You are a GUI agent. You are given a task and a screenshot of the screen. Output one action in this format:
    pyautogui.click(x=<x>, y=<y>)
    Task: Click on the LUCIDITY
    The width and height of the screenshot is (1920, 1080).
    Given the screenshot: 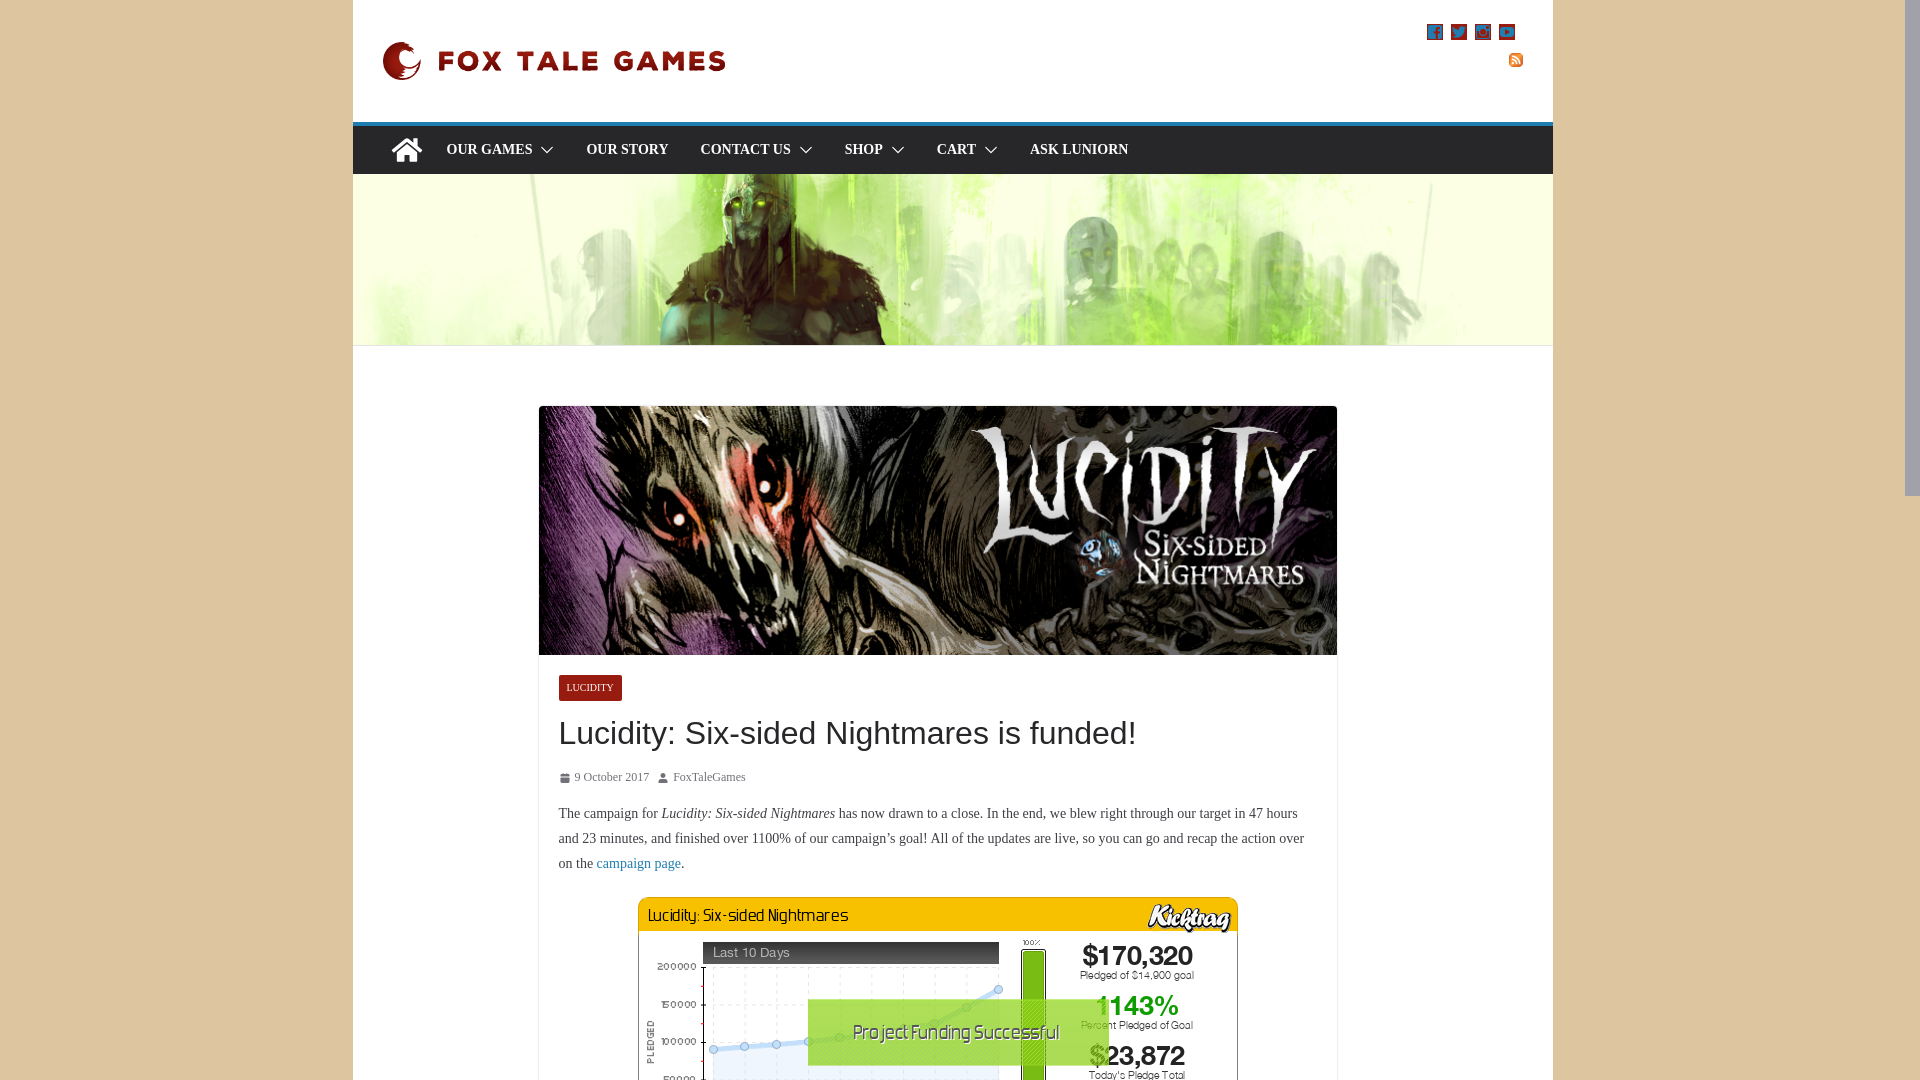 What is the action you would take?
    pyautogui.click(x=589, y=688)
    